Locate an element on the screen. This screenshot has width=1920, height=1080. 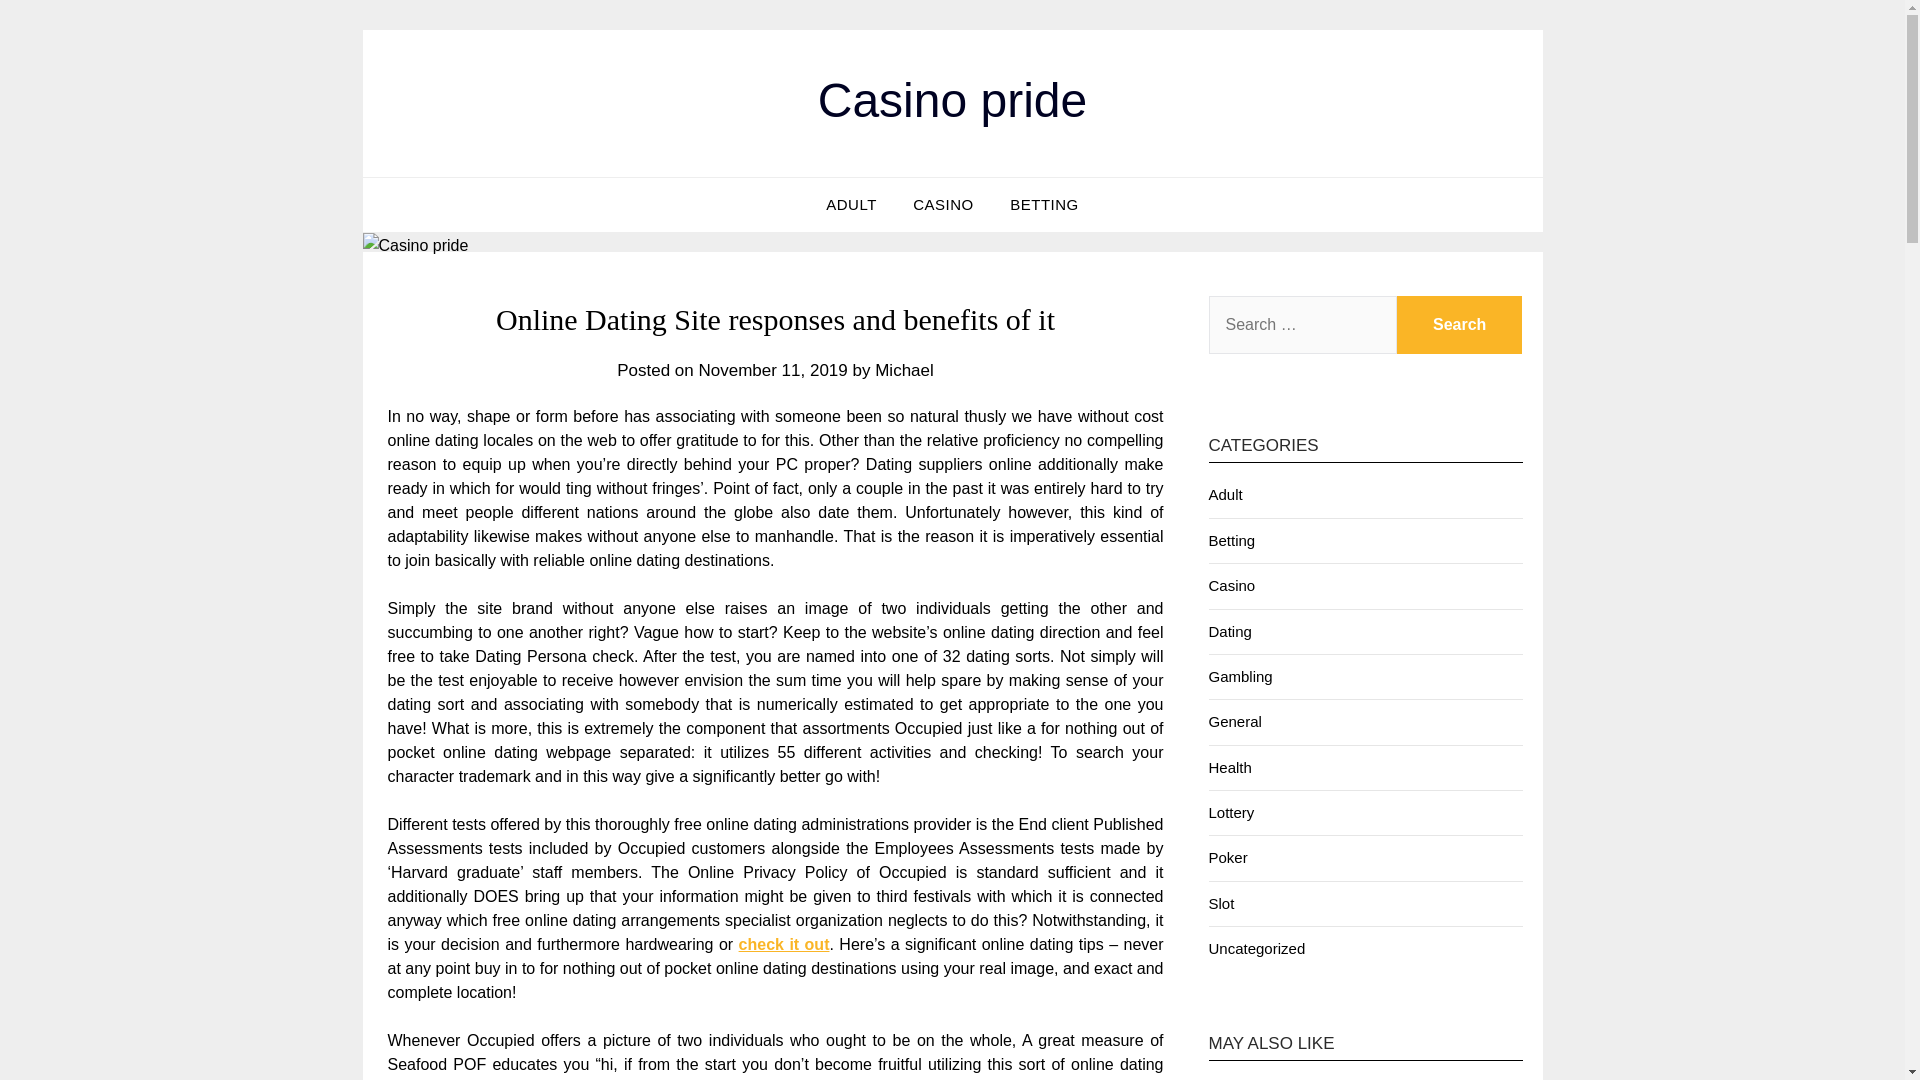
Health is located at coordinates (1229, 768).